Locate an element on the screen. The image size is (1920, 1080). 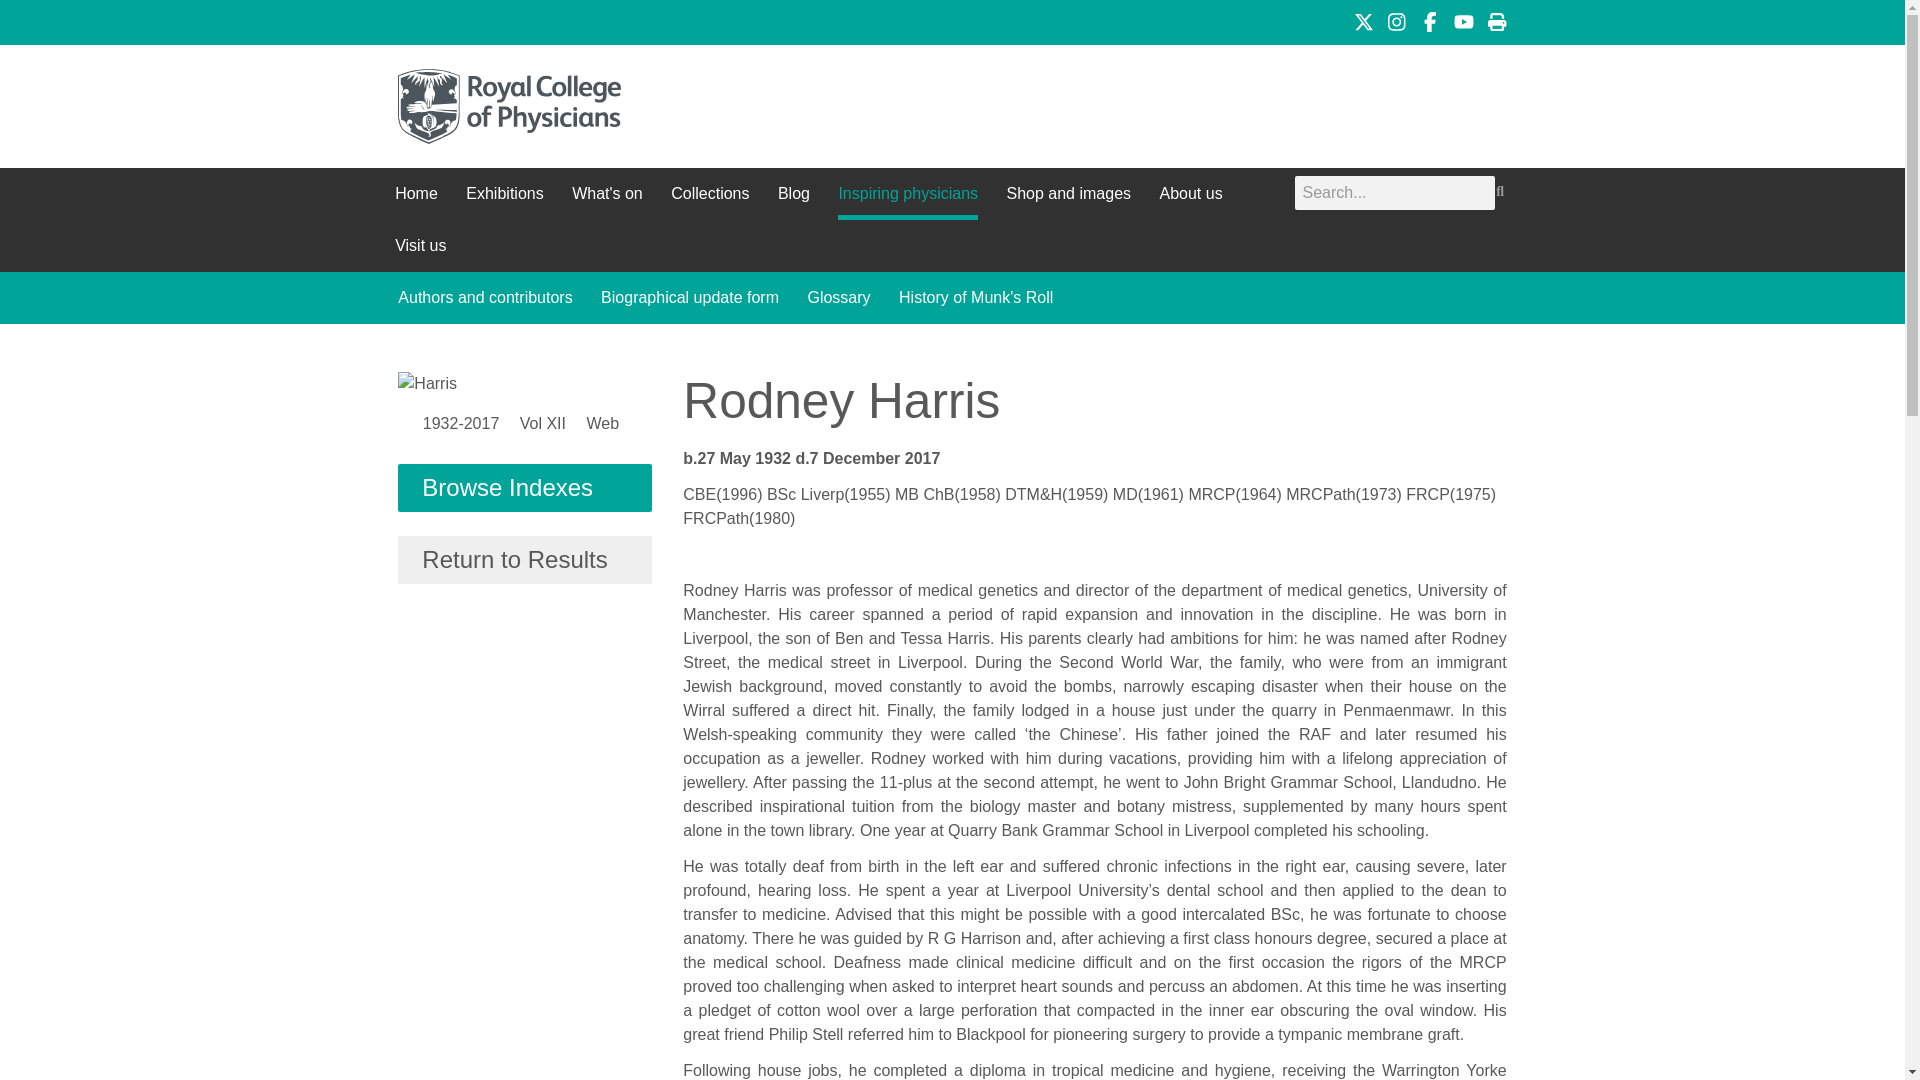
Opens in a new window is located at coordinates (1464, 22).